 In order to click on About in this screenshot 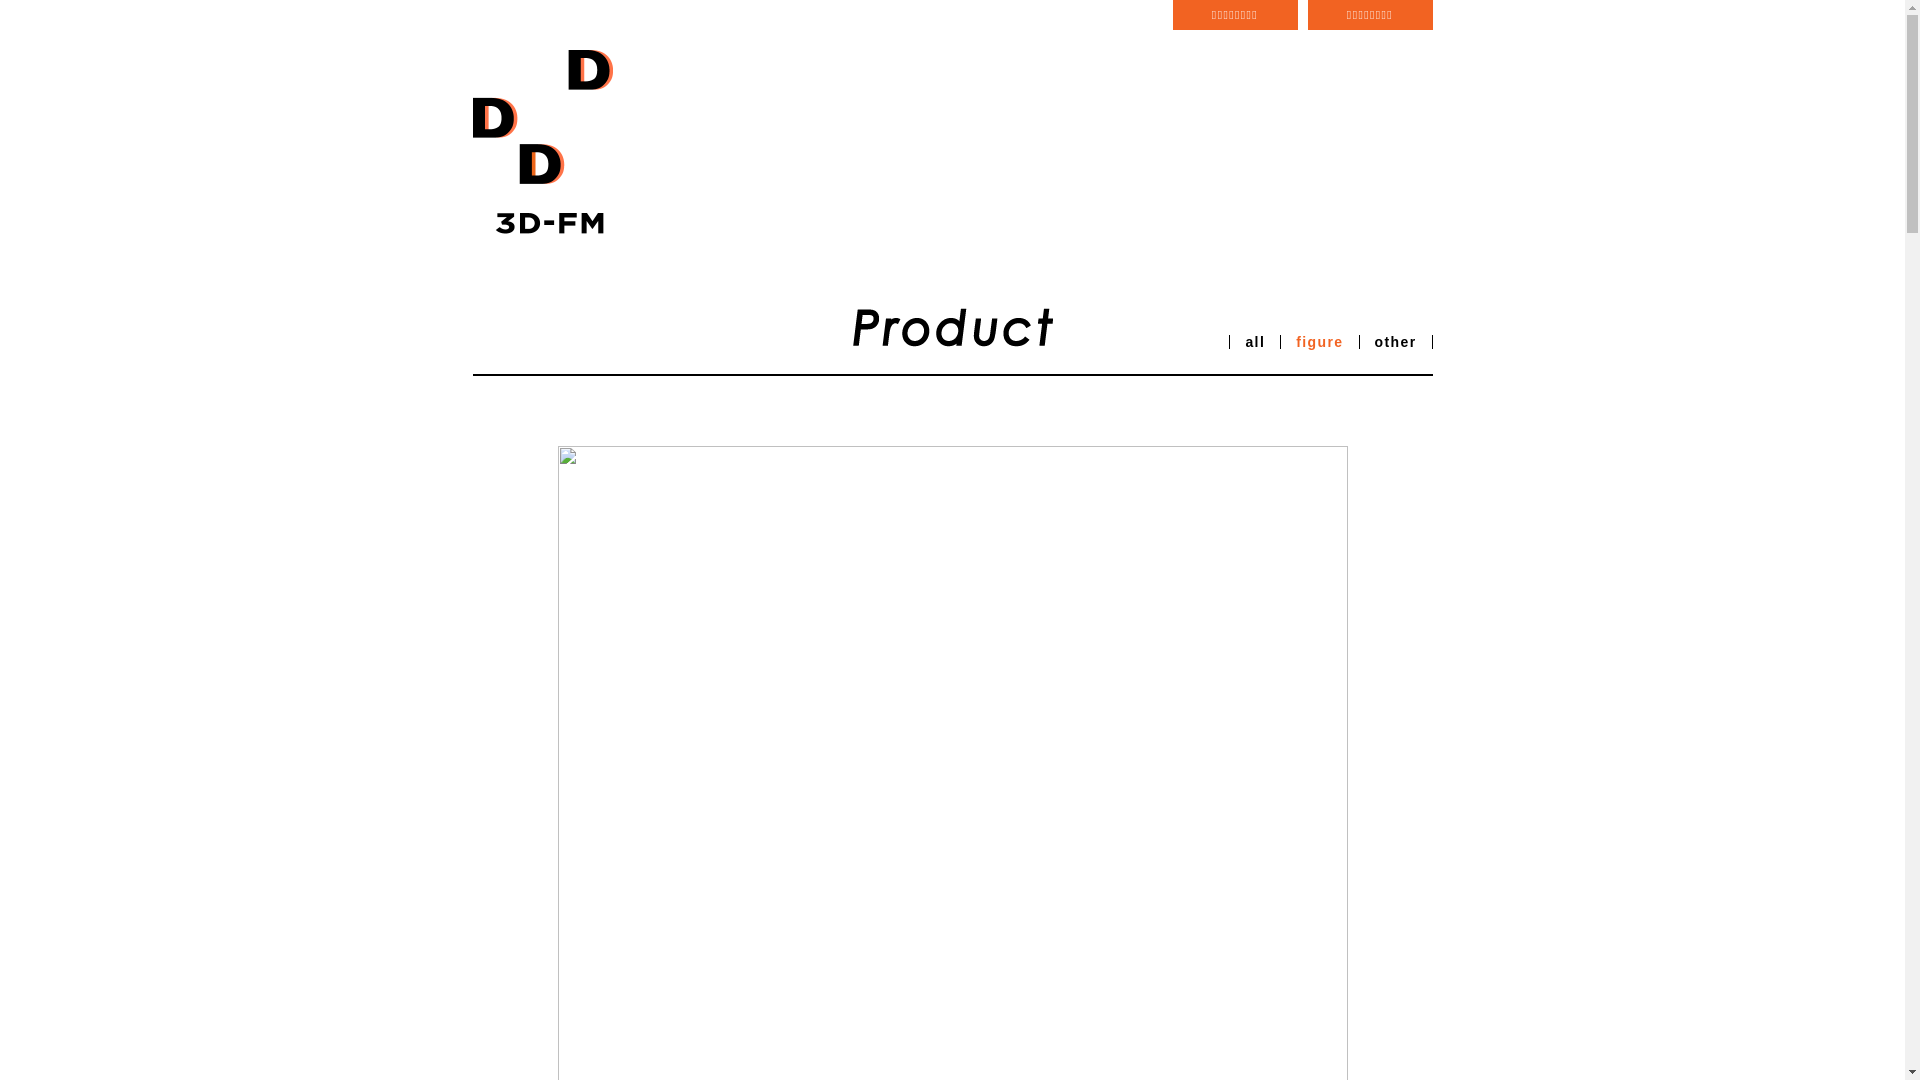, I will do `click(1060, 132)`.